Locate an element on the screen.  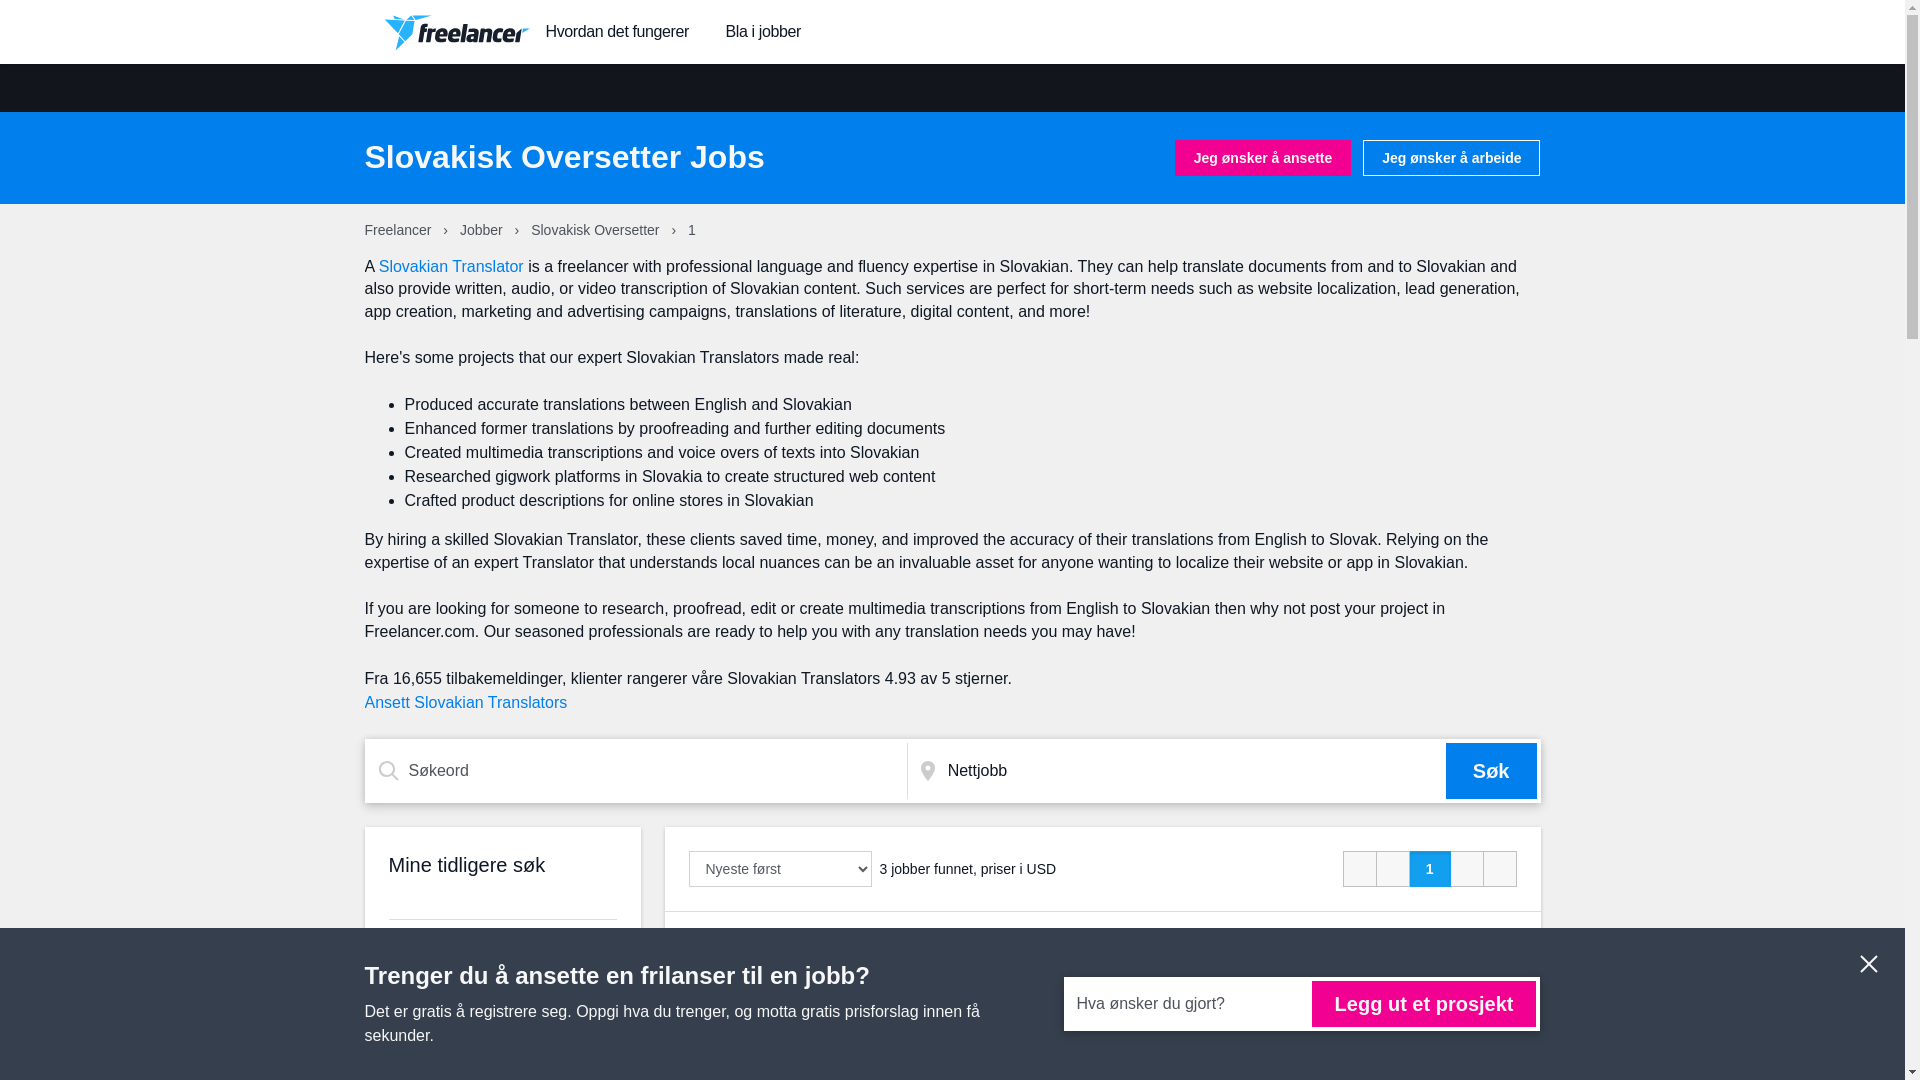
Native tegalog needed is located at coordinates (774, 946).